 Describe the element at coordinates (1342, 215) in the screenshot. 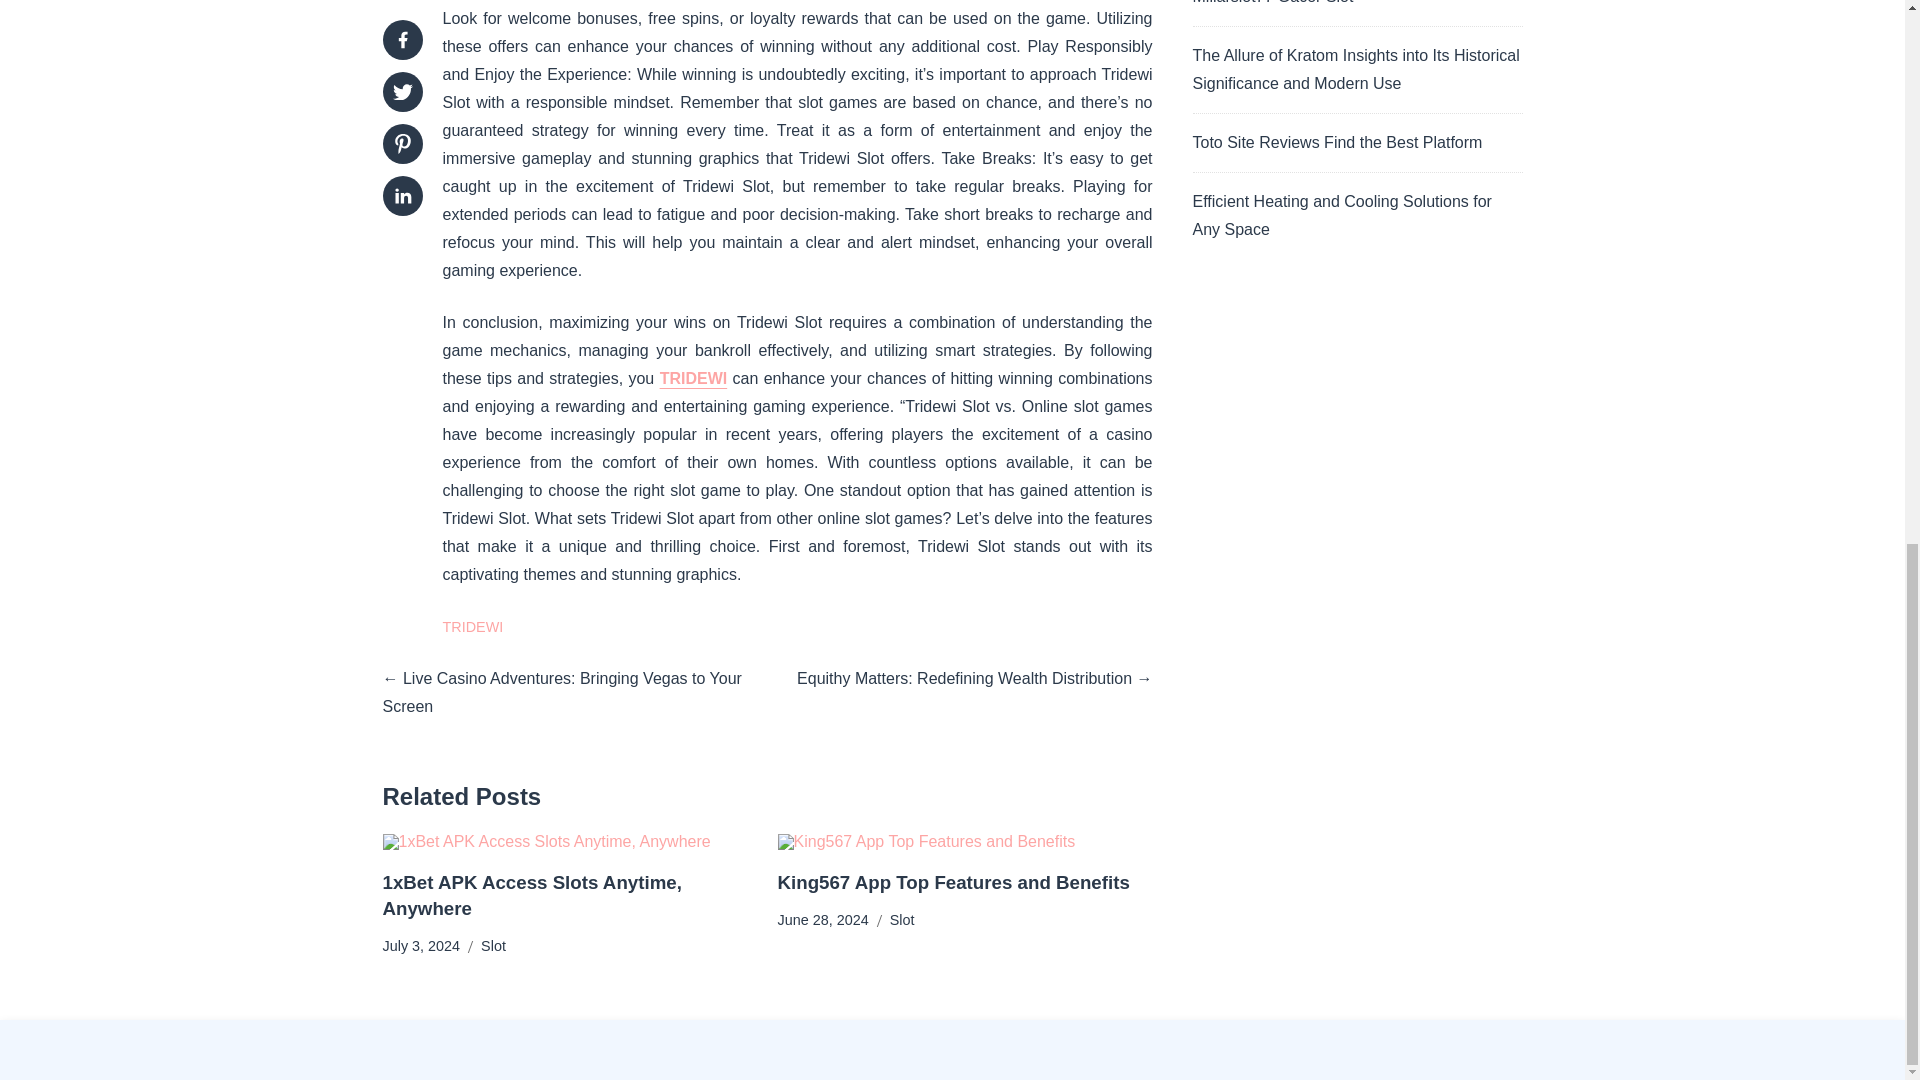

I see `Efficient Heating and Cooling Solutions for Any Space` at that location.